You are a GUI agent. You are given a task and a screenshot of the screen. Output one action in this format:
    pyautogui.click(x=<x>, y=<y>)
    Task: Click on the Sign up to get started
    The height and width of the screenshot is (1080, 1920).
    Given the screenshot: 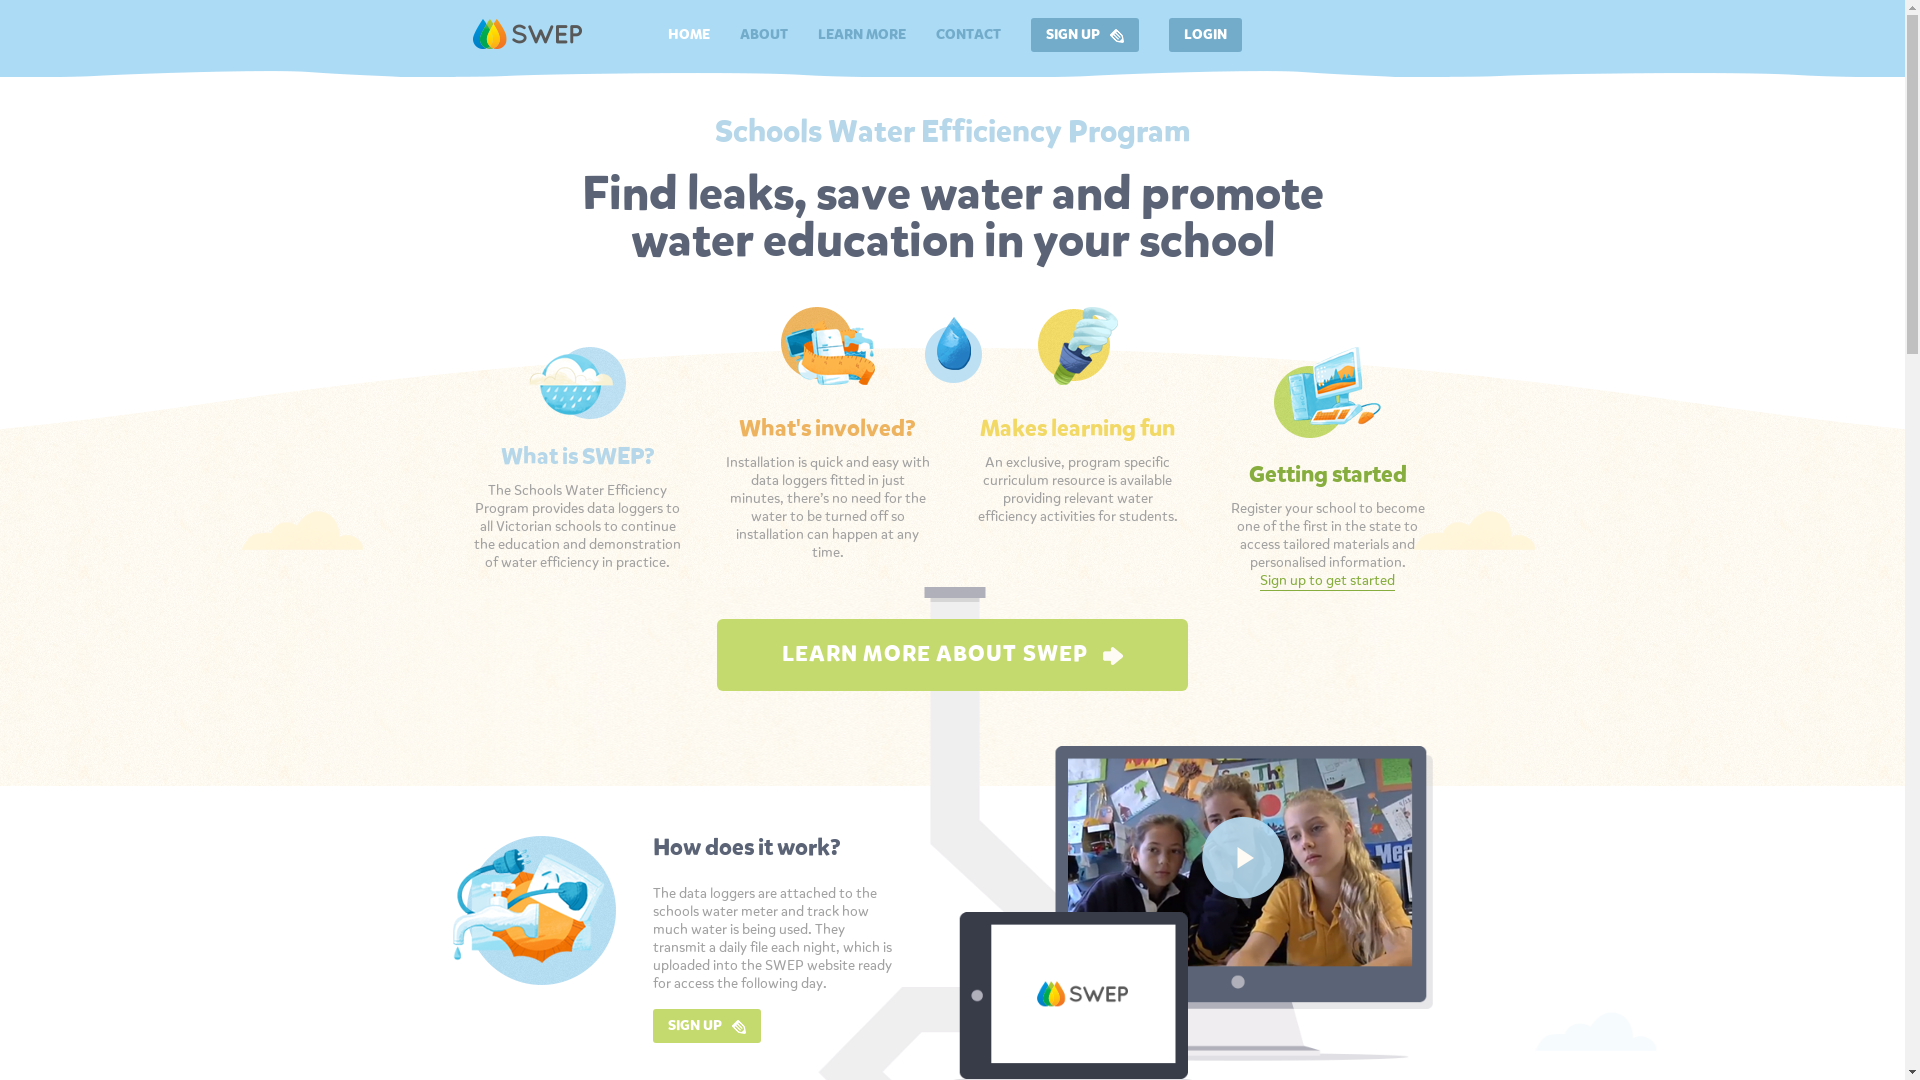 What is the action you would take?
    pyautogui.click(x=1328, y=581)
    